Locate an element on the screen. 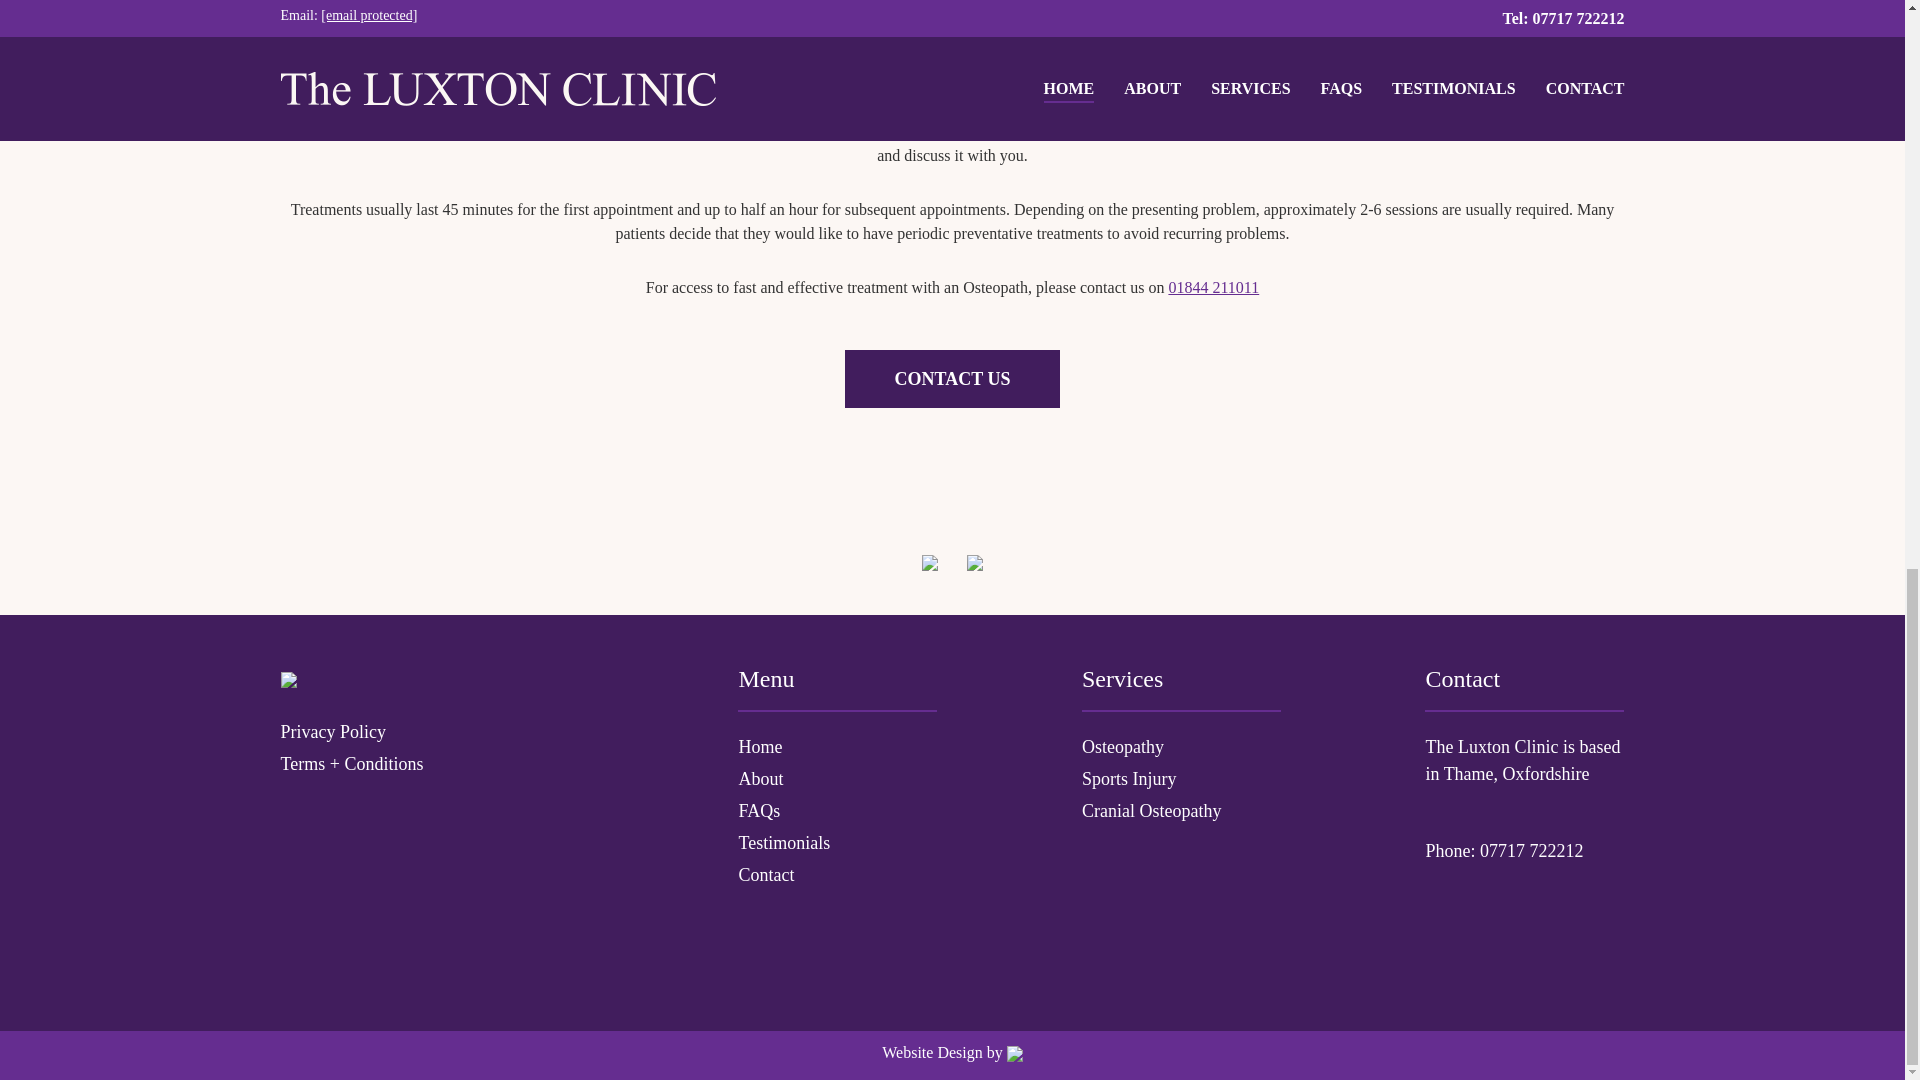 The width and height of the screenshot is (1920, 1080). Website Design by is located at coordinates (951, 1052).